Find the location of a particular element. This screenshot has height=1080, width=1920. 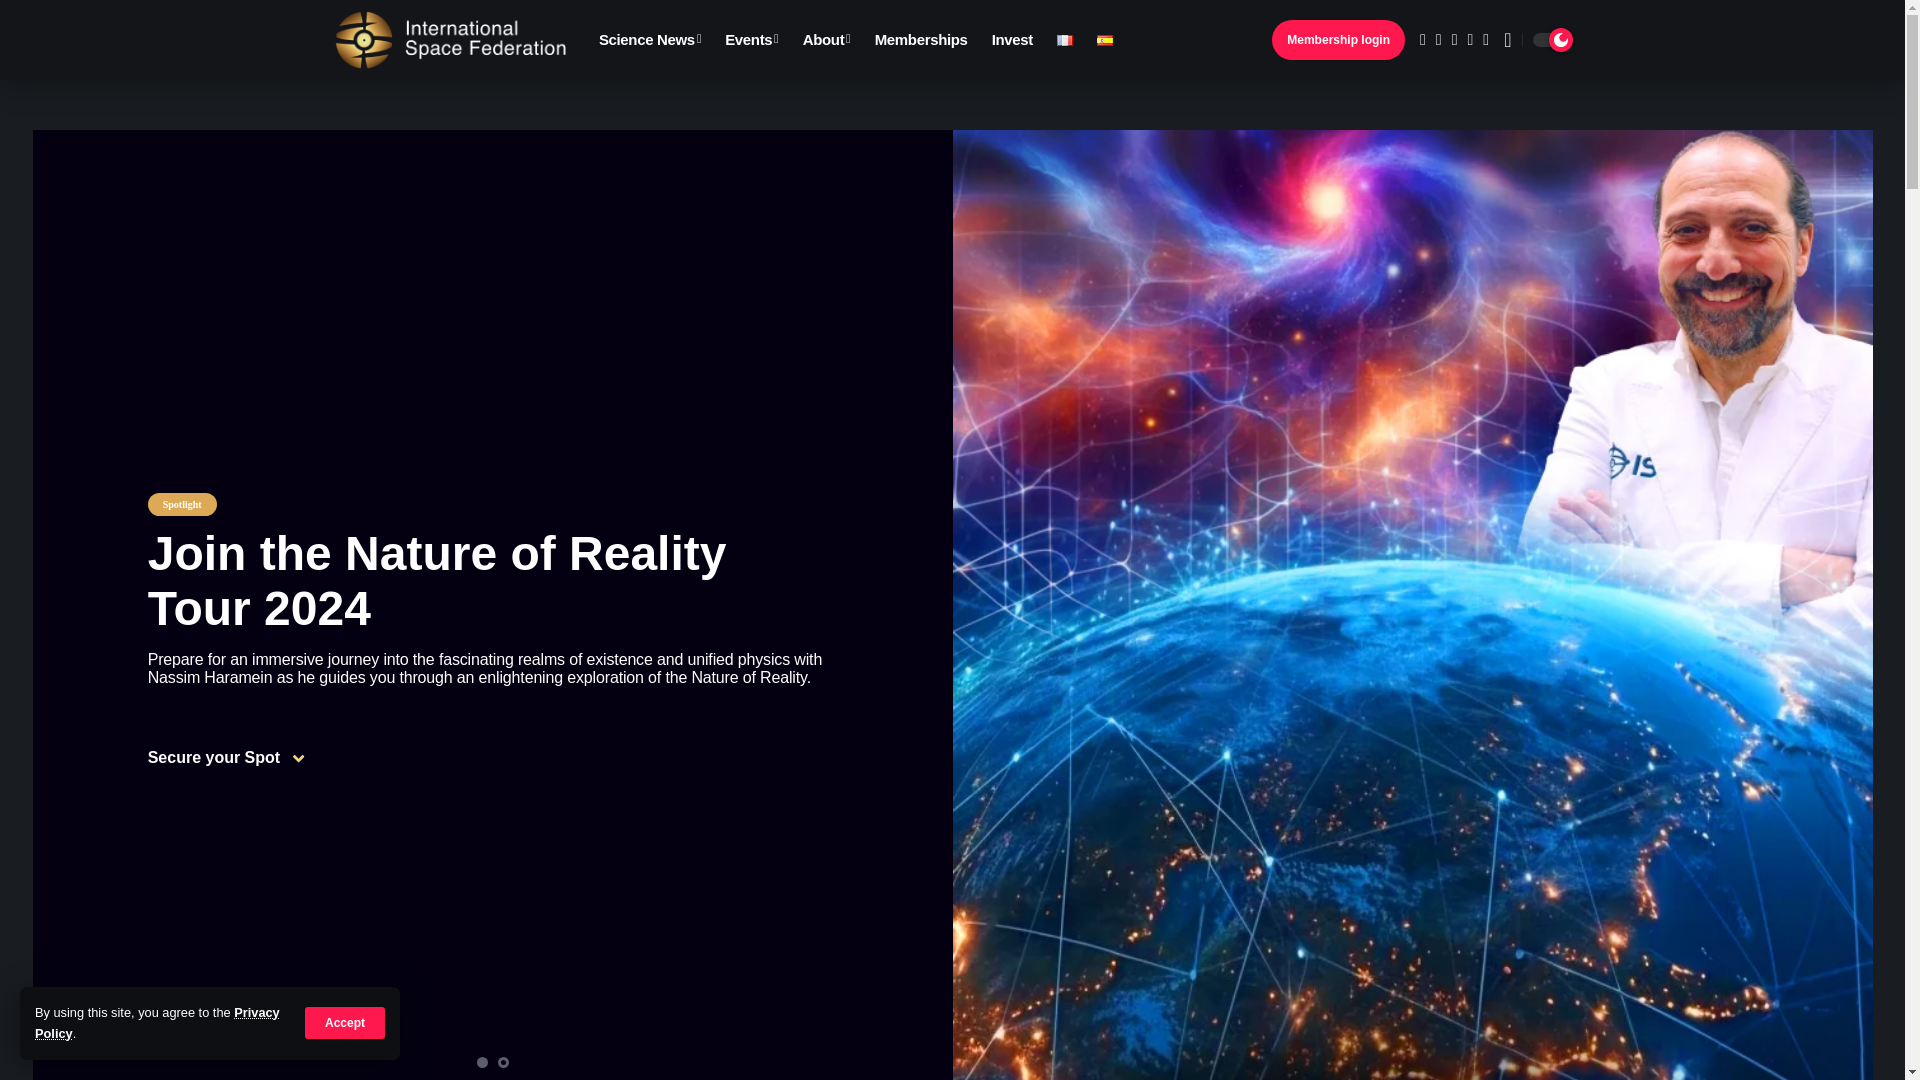

Accept is located at coordinates (345, 1022).